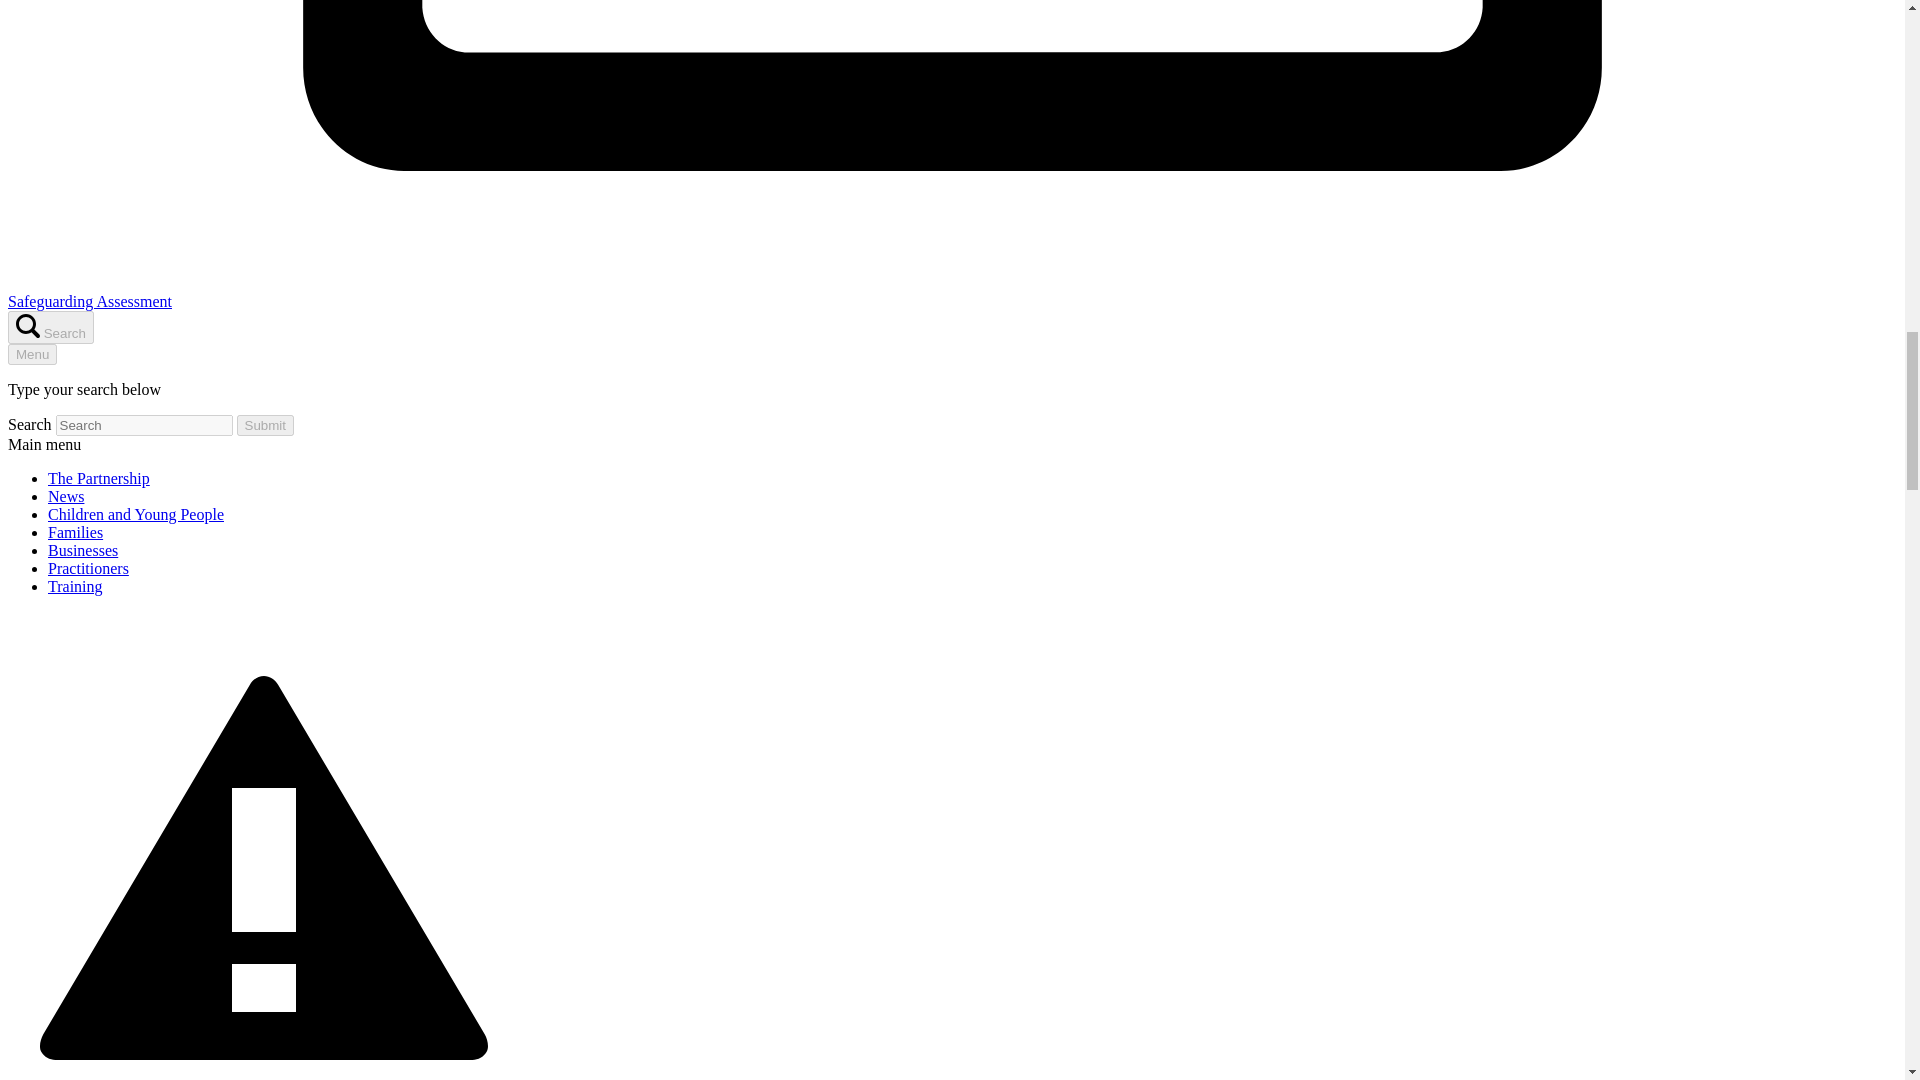  I want to click on The Partnership, so click(98, 478).